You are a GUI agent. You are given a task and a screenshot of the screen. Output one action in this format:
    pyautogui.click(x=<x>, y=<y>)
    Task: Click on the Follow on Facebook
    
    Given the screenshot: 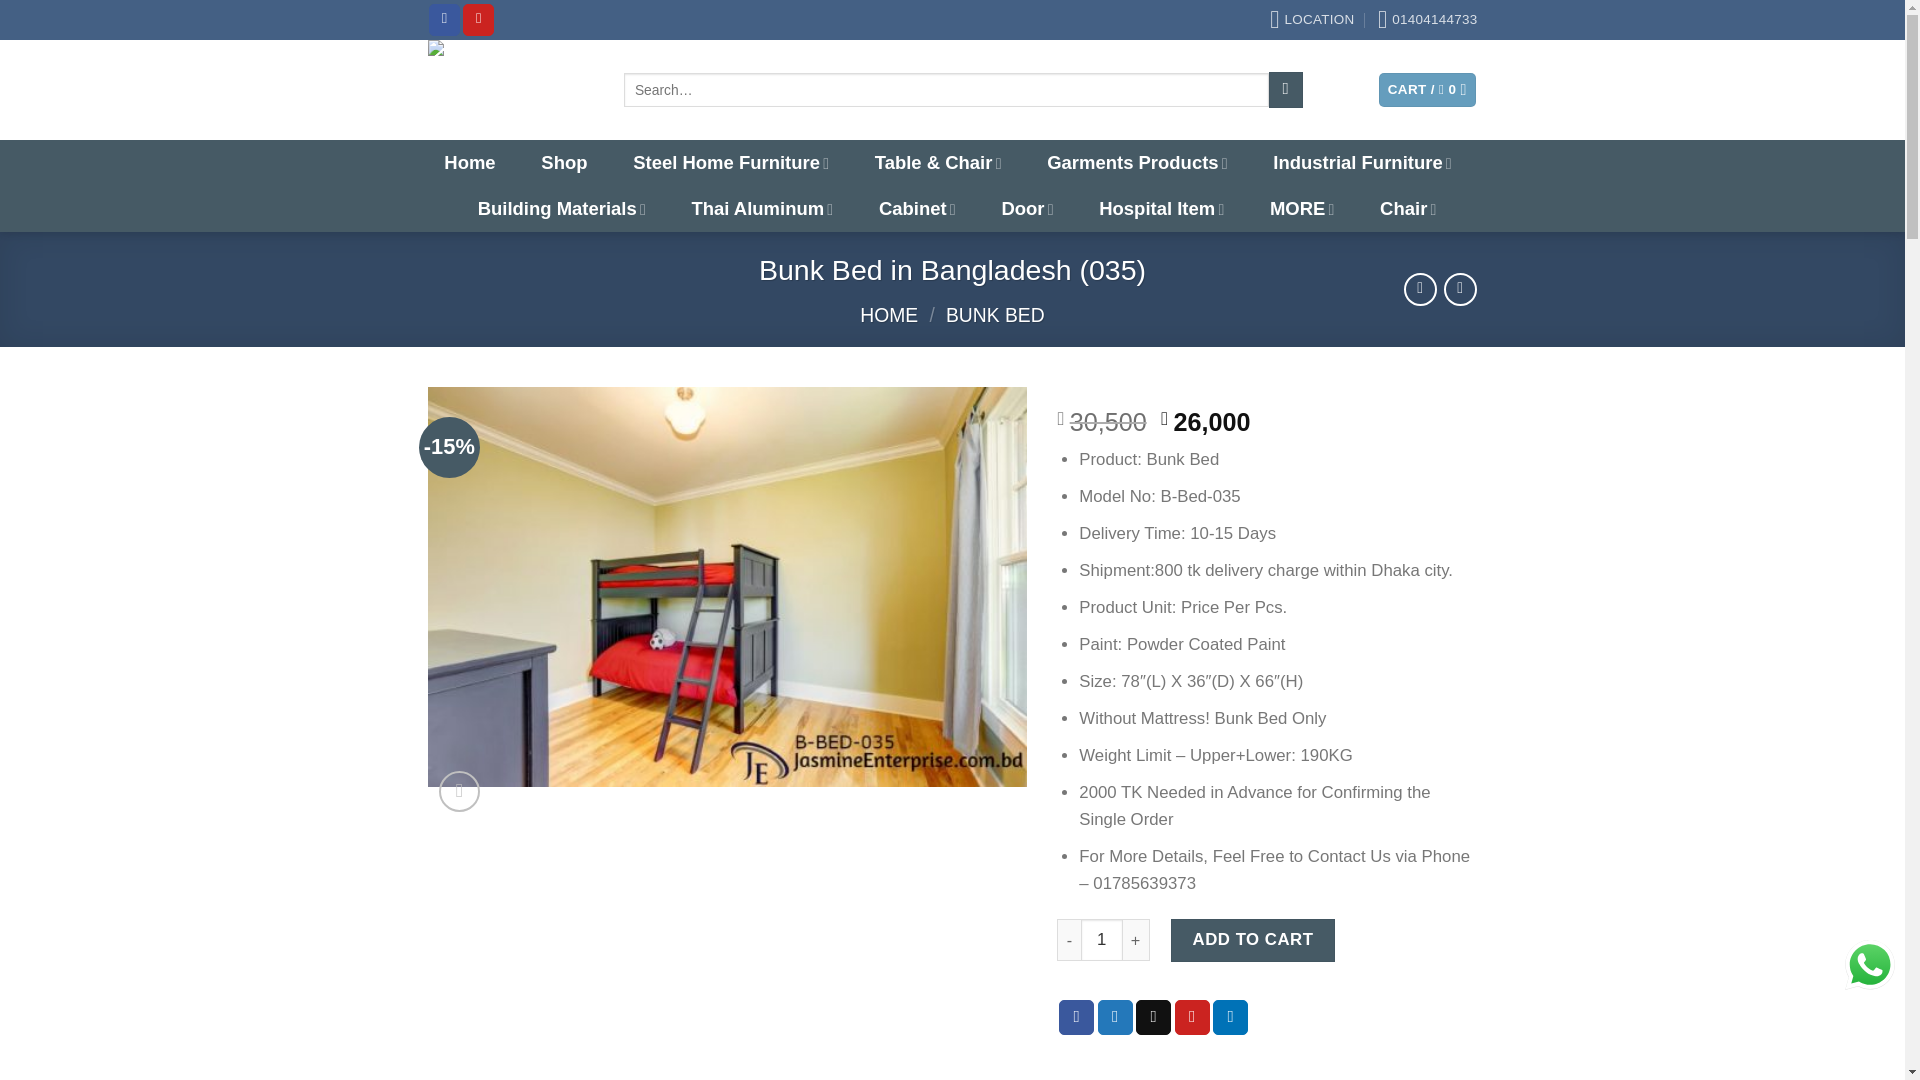 What is the action you would take?
    pyautogui.click(x=444, y=19)
    